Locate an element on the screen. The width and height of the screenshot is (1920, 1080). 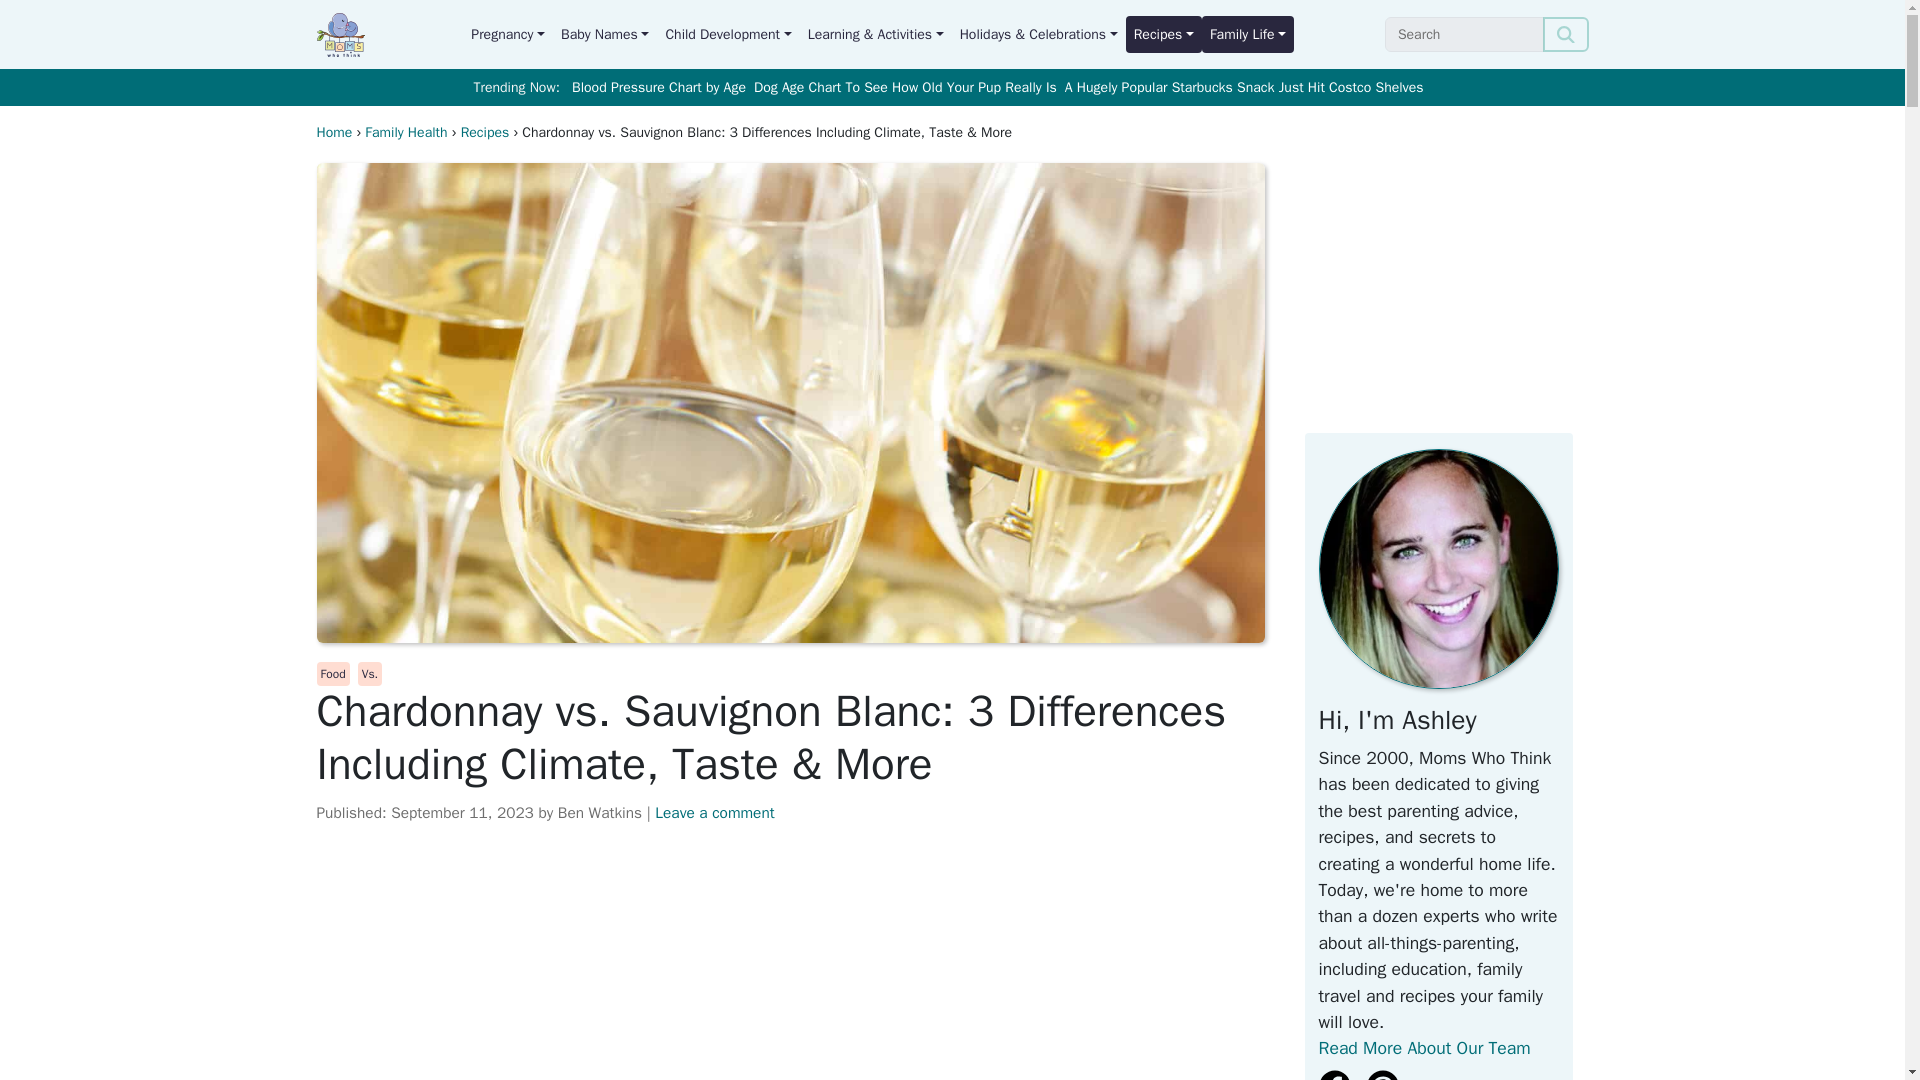
Baby Names is located at coordinates (604, 34).